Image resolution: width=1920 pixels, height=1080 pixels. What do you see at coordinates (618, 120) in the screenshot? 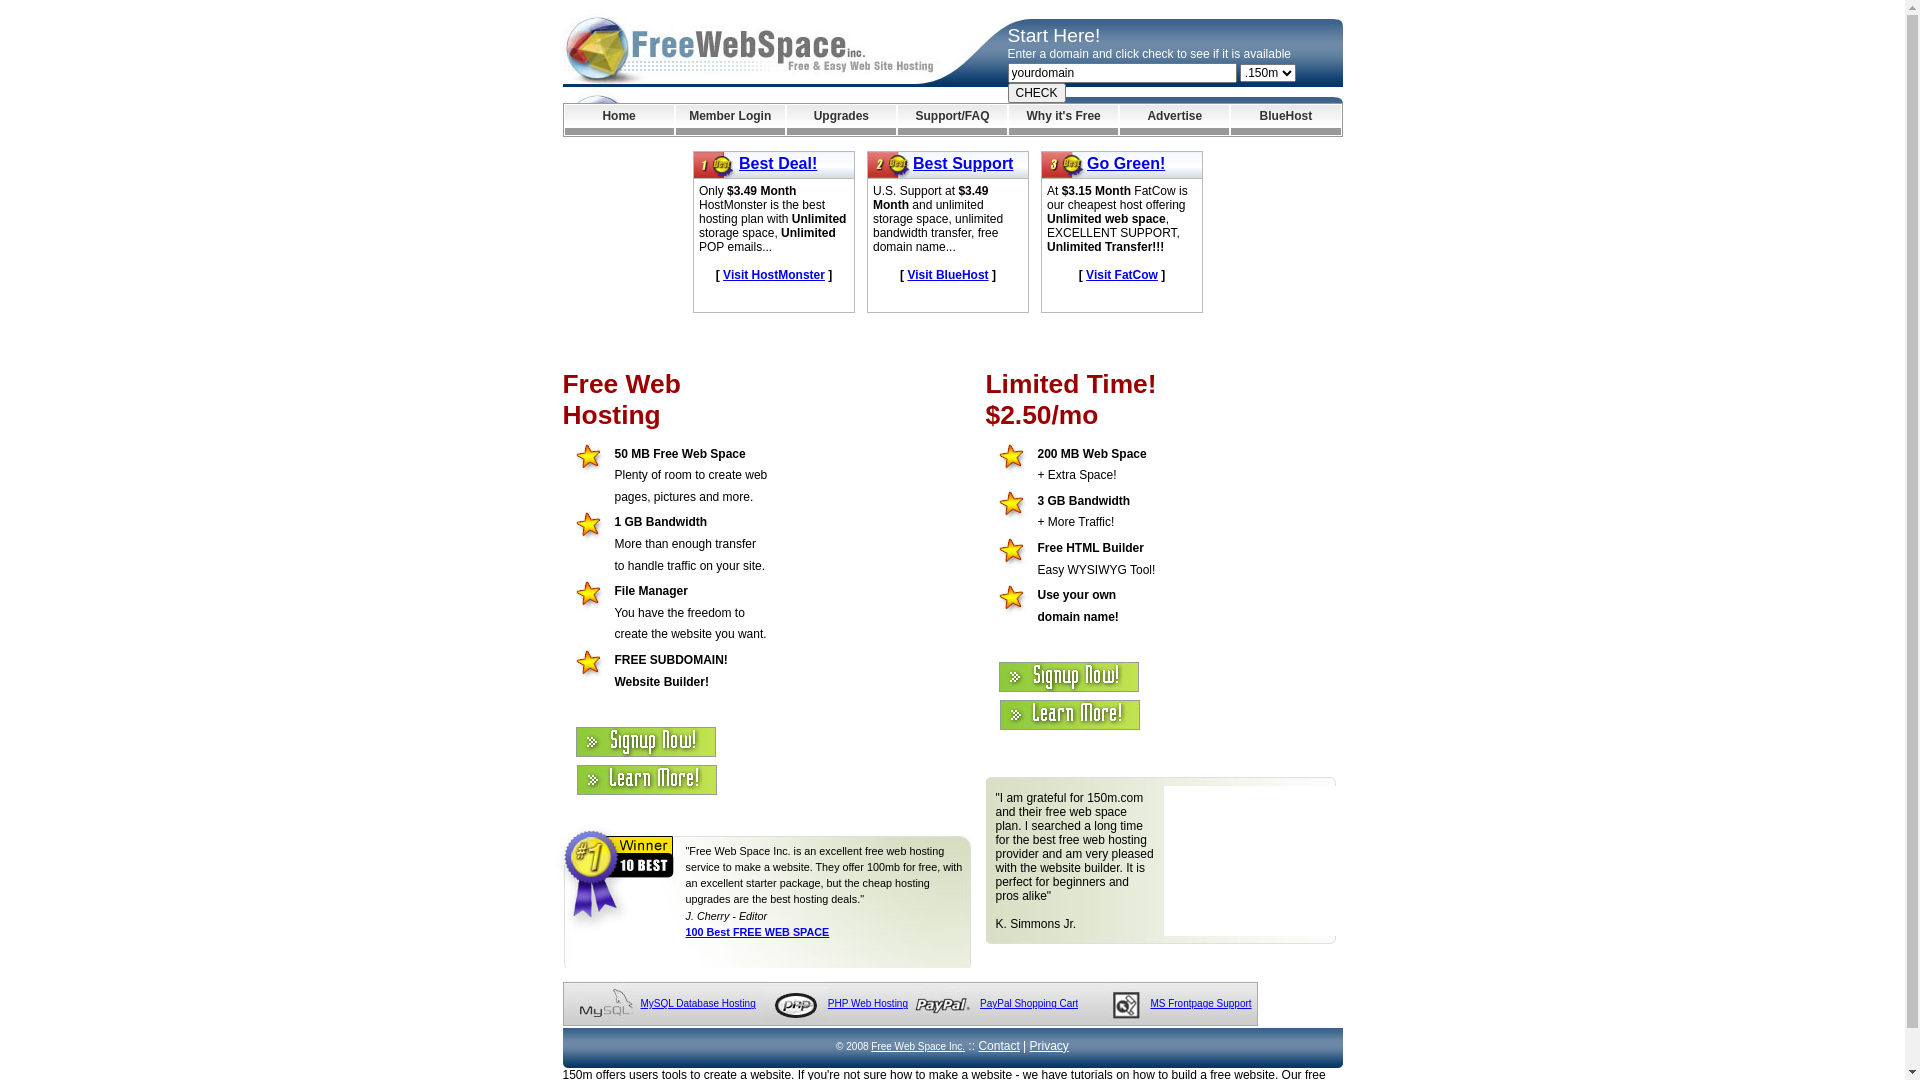
I see `Home` at bounding box center [618, 120].